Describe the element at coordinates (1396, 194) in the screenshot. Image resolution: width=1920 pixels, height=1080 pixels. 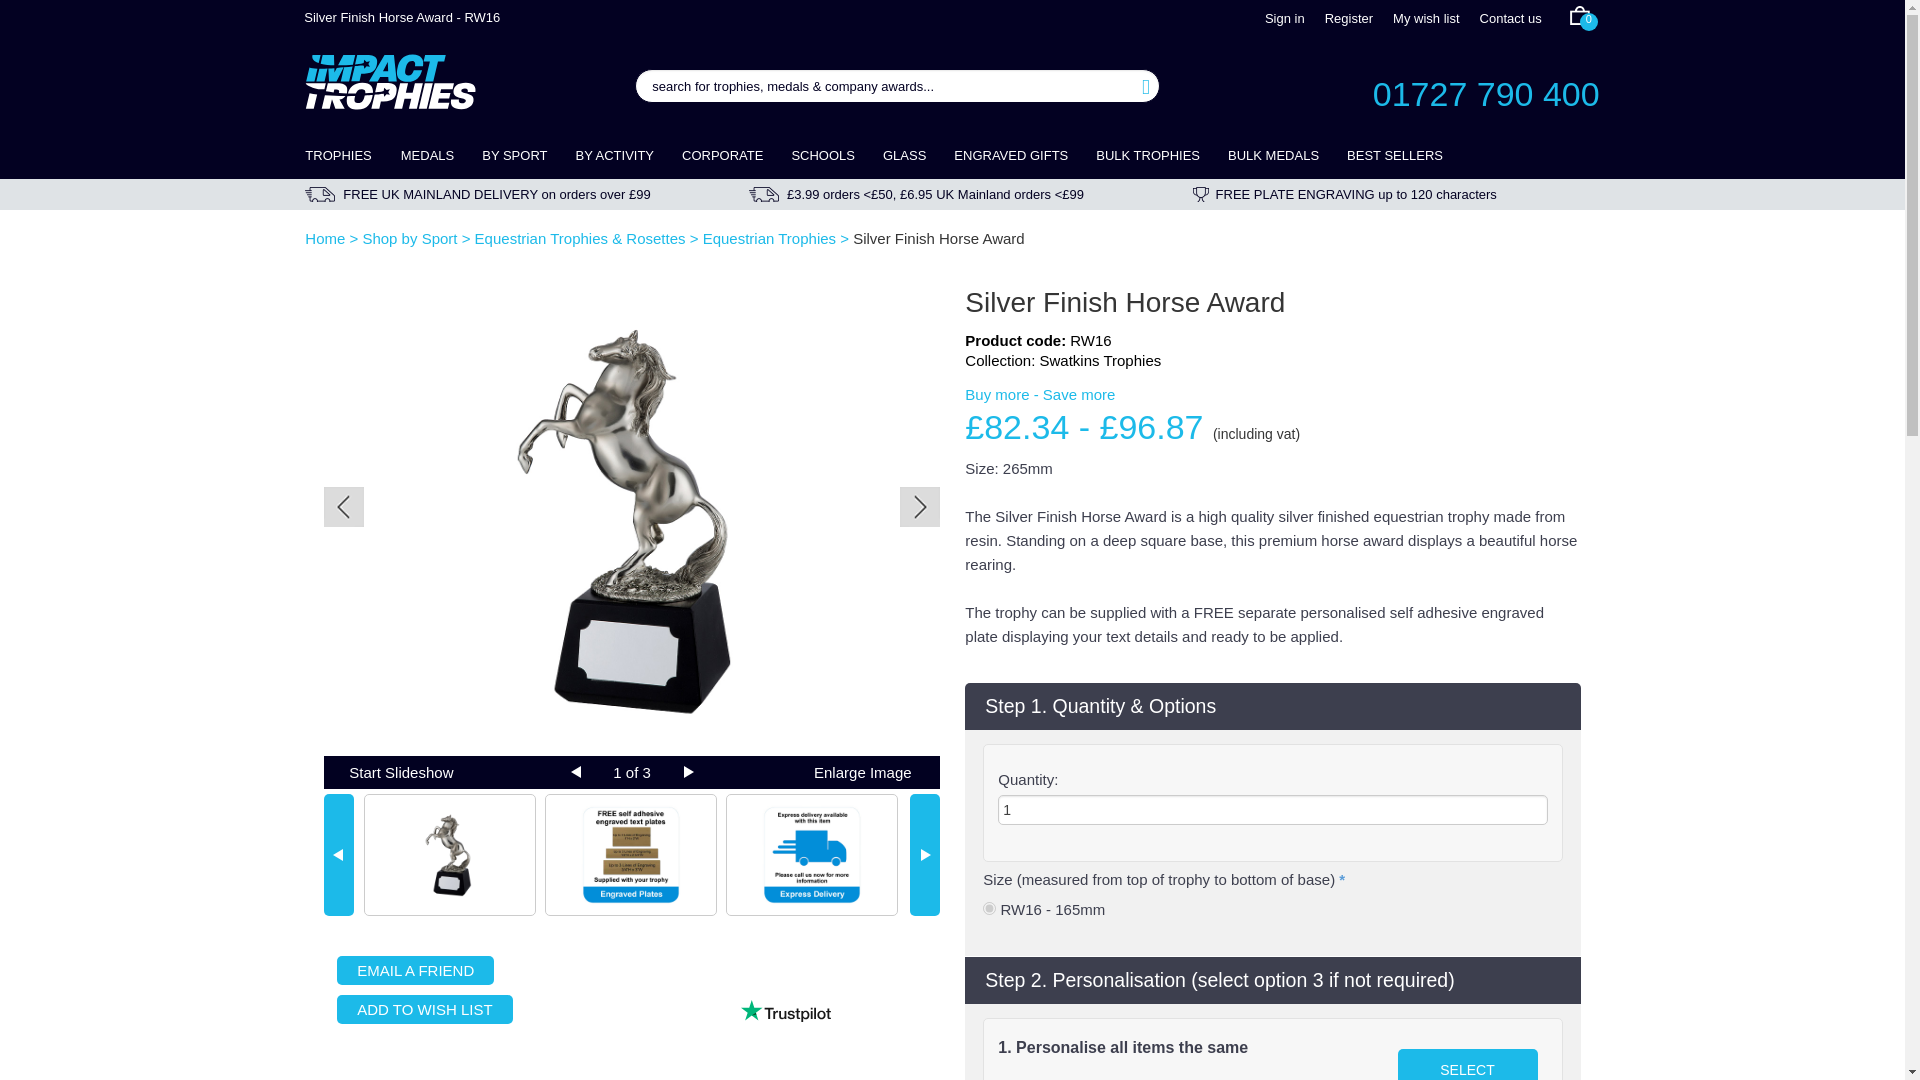
I see `FREE PLATE ENGRAVING up to 120 characters` at that location.